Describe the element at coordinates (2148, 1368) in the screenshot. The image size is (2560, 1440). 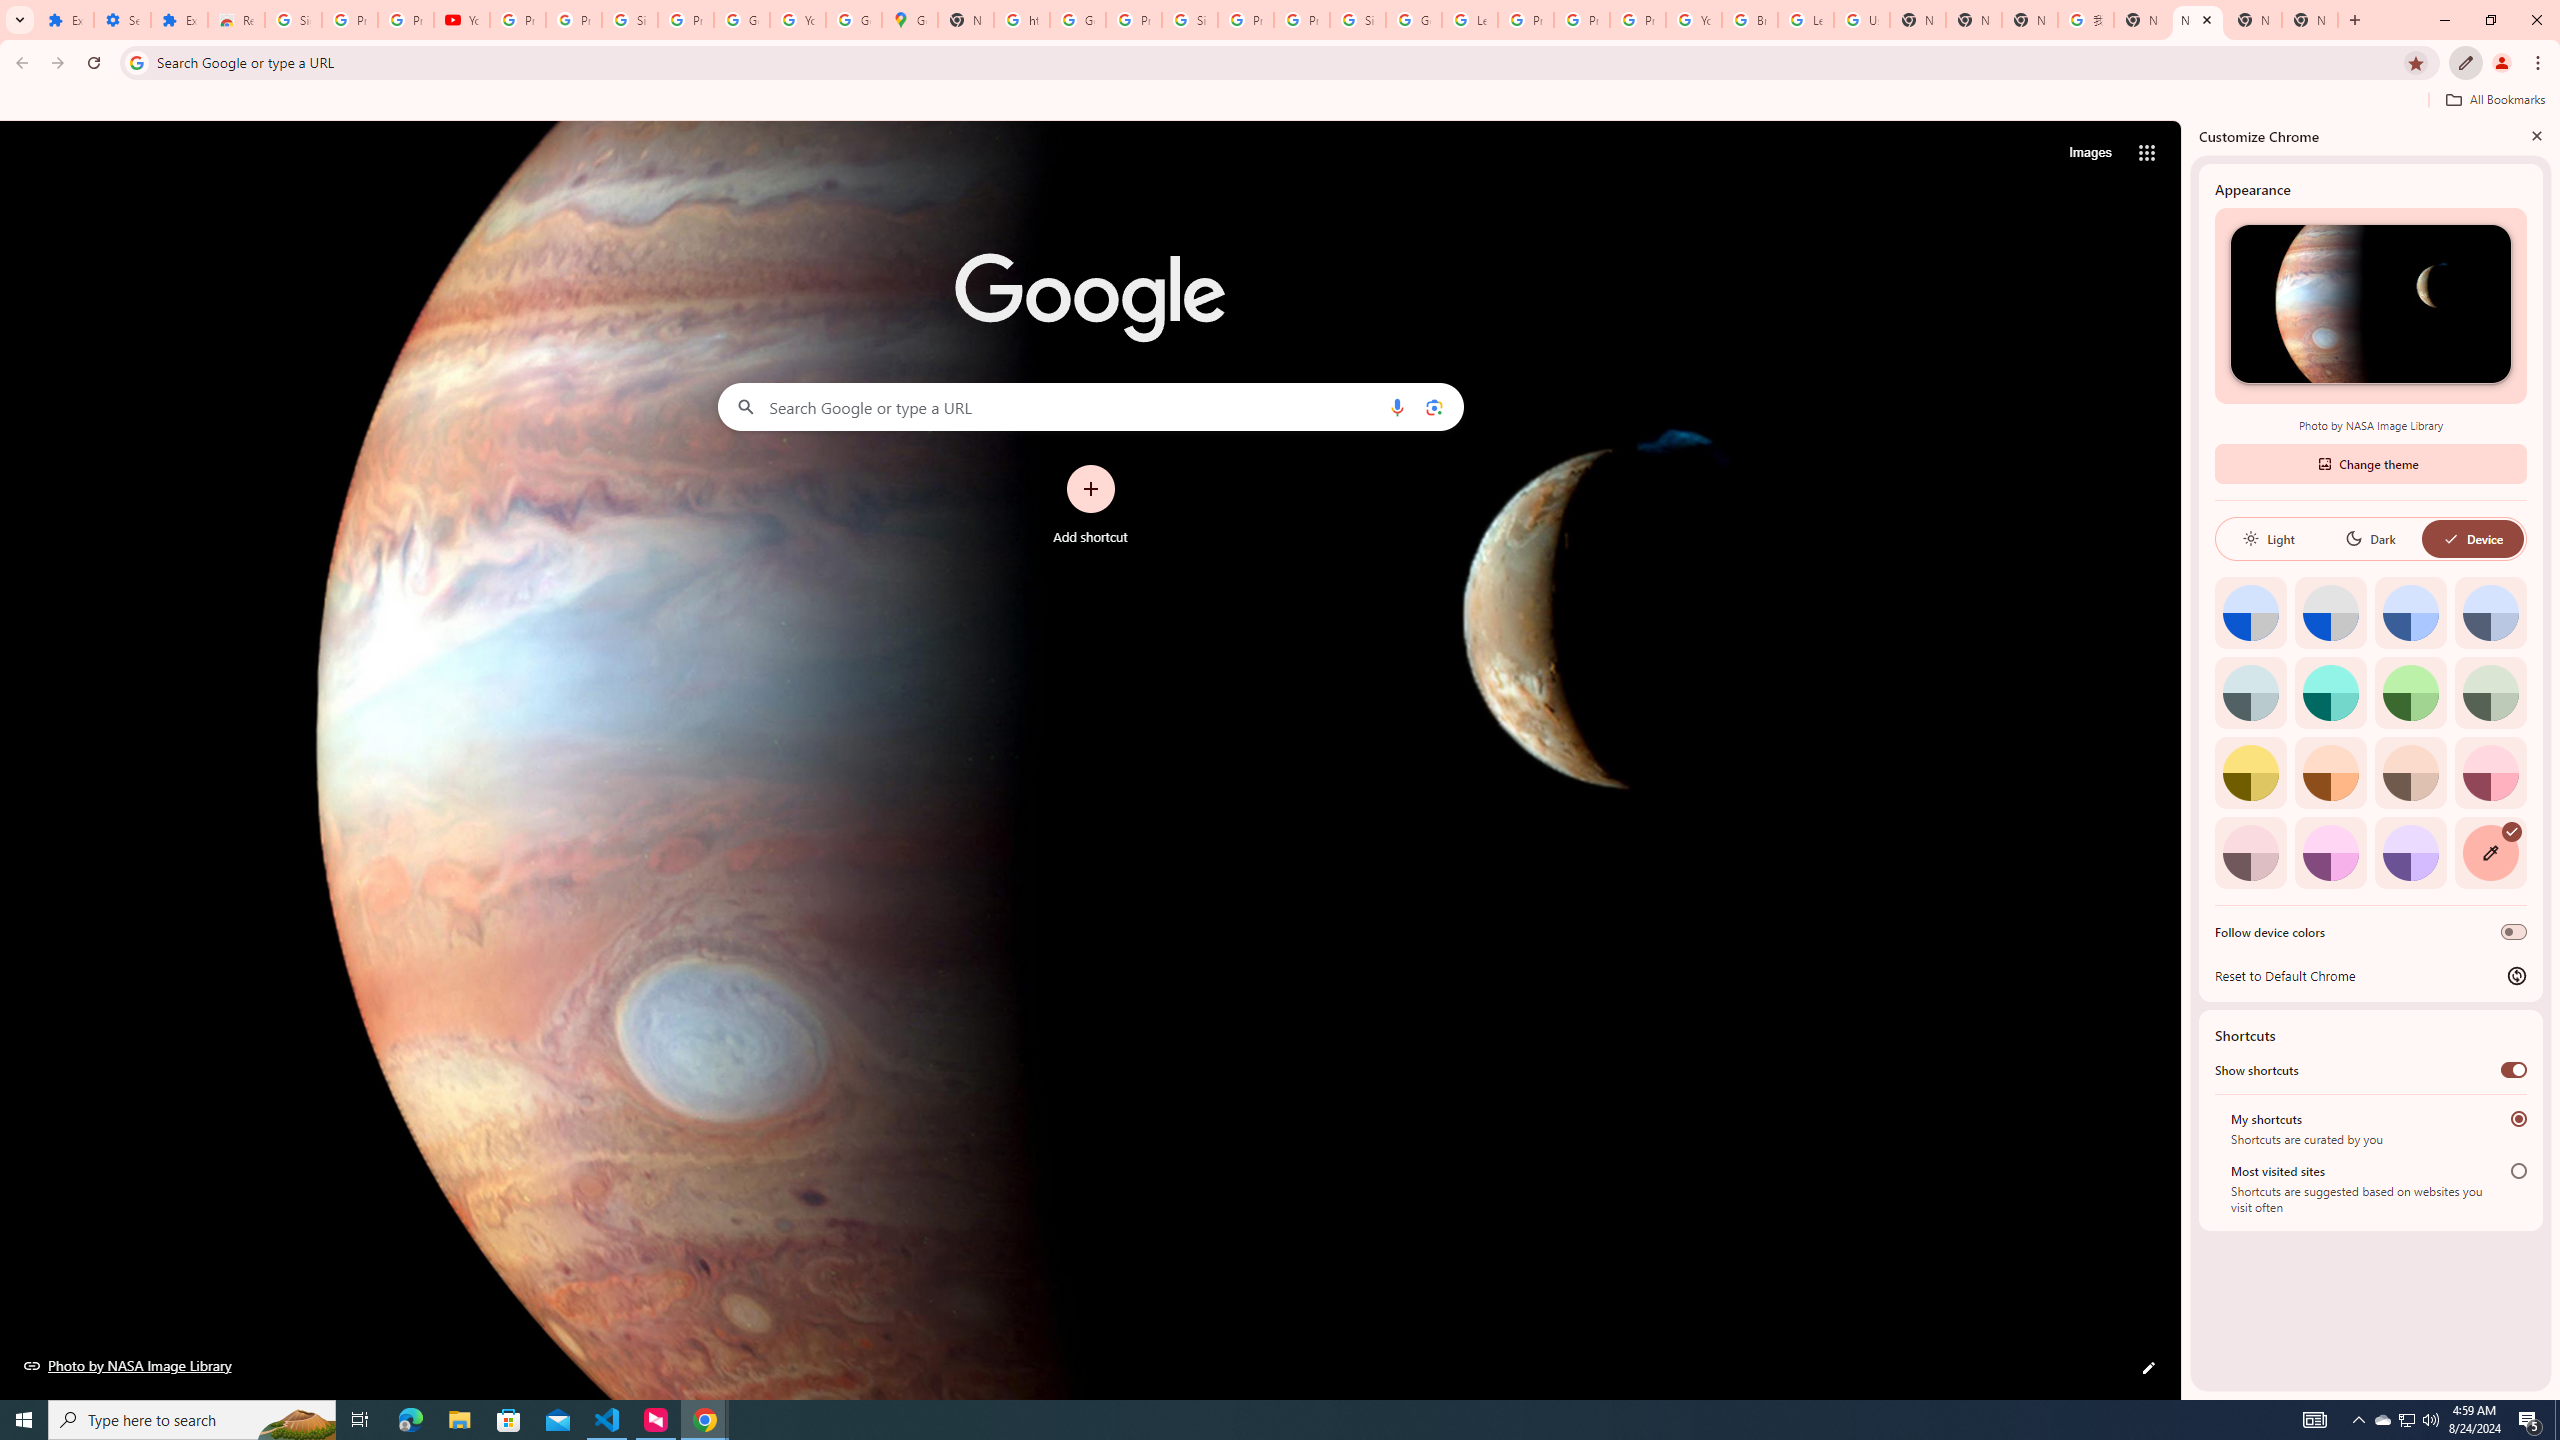
I see `Customize this page` at that location.